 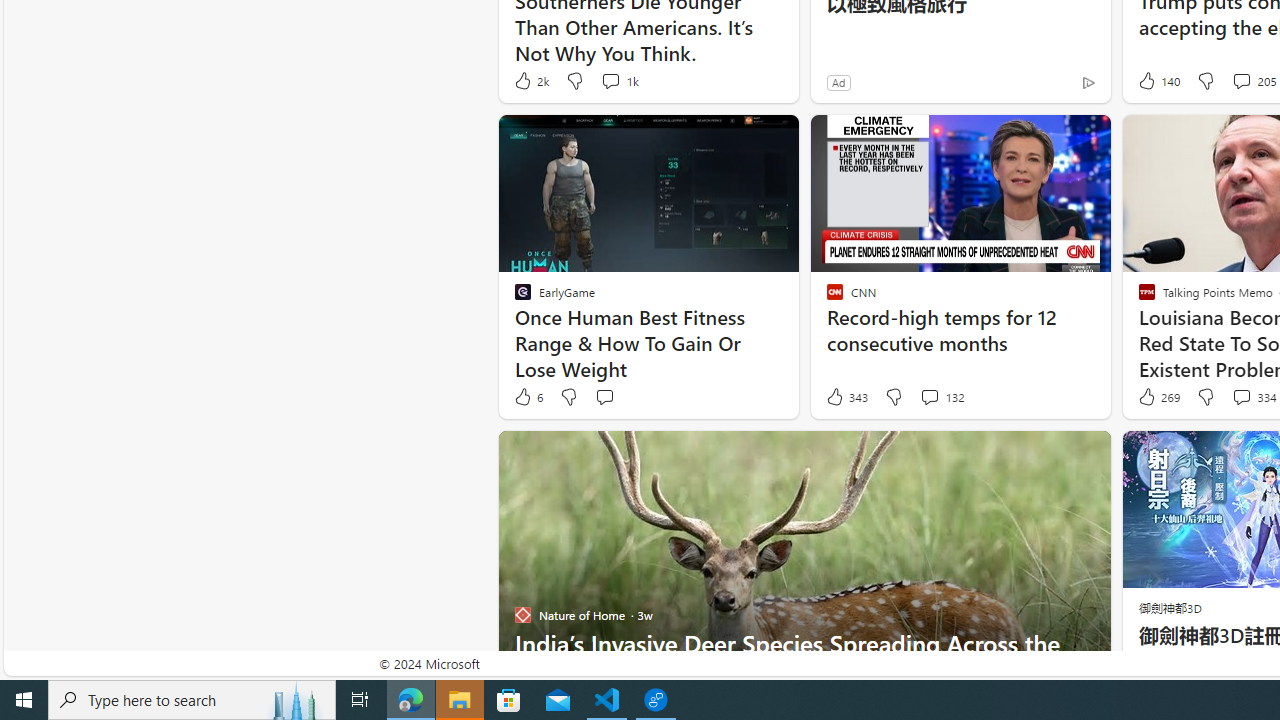 What do you see at coordinates (838, 82) in the screenshot?
I see `Ad` at bounding box center [838, 82].